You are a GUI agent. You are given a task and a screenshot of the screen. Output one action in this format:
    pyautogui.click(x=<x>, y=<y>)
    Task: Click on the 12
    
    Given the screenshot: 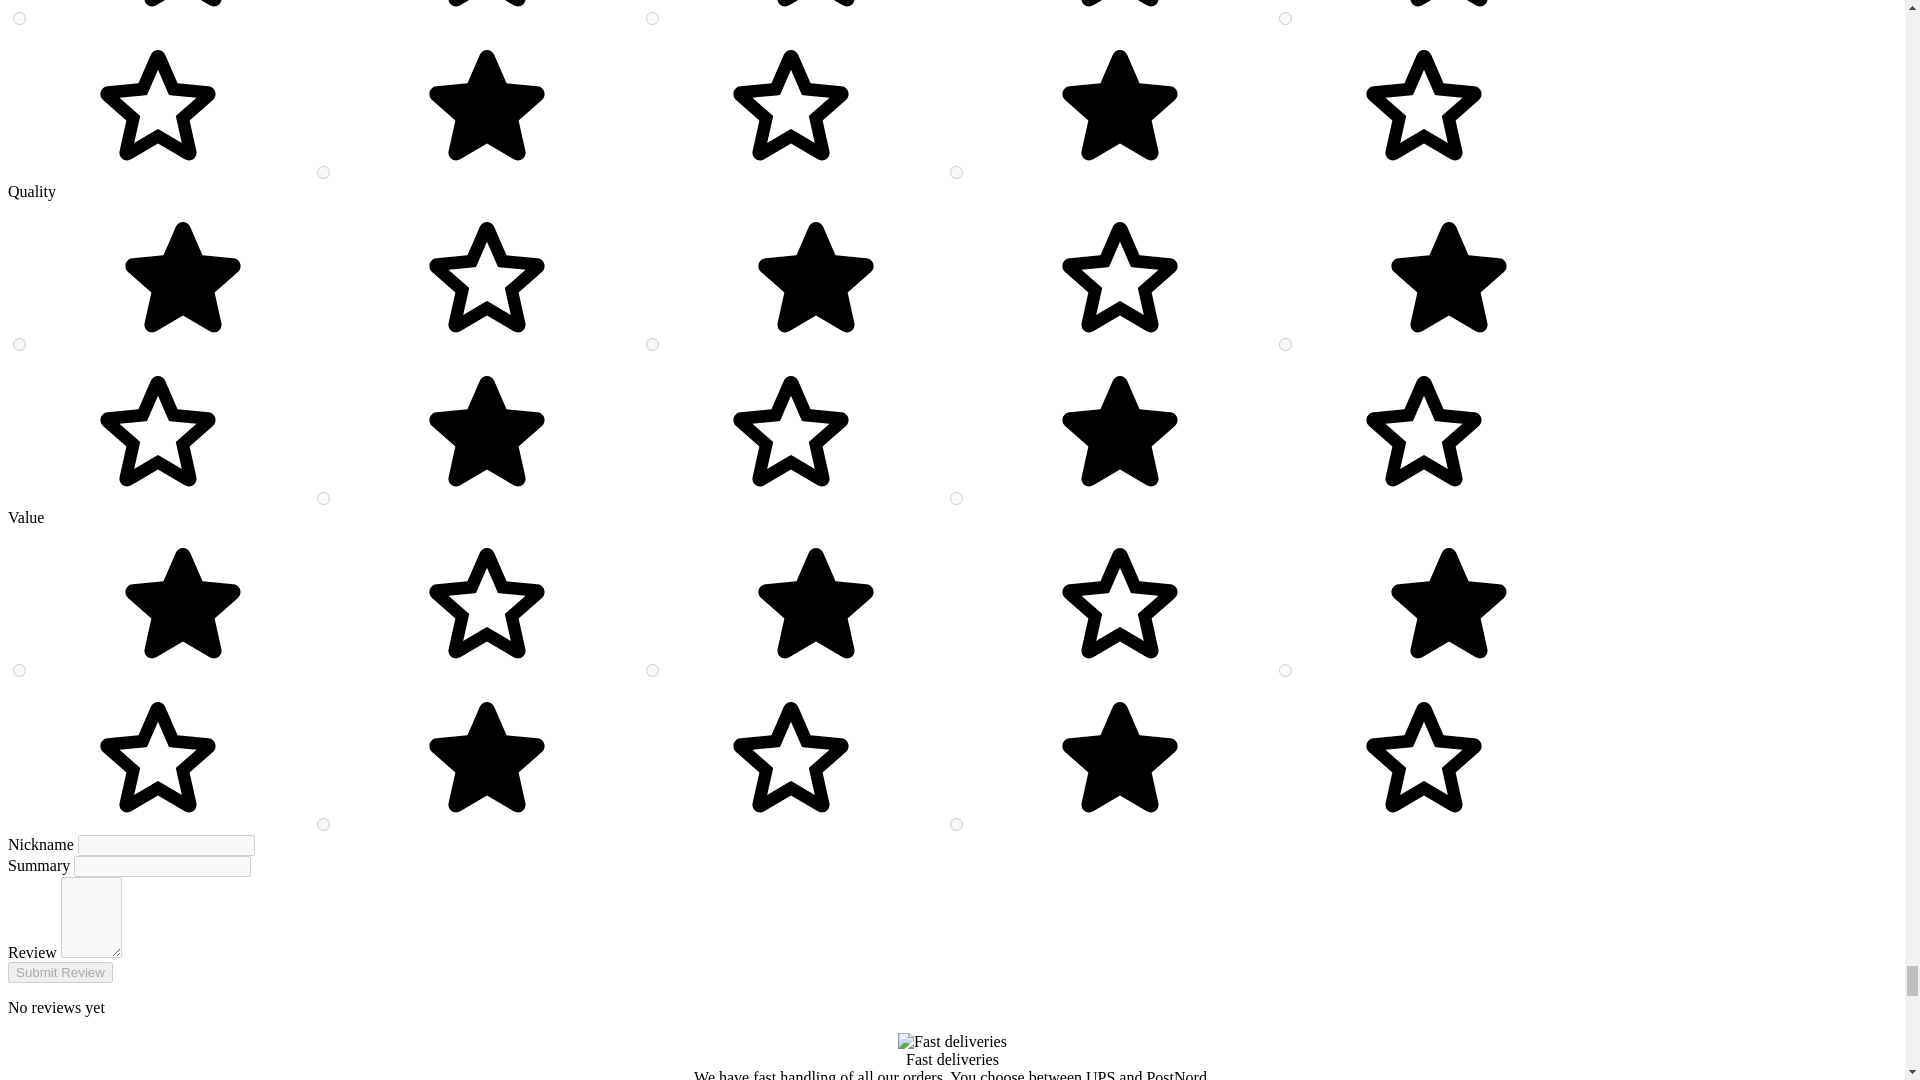 What is the action you would take?
    pyautogui.click(x=323, y=172)
    